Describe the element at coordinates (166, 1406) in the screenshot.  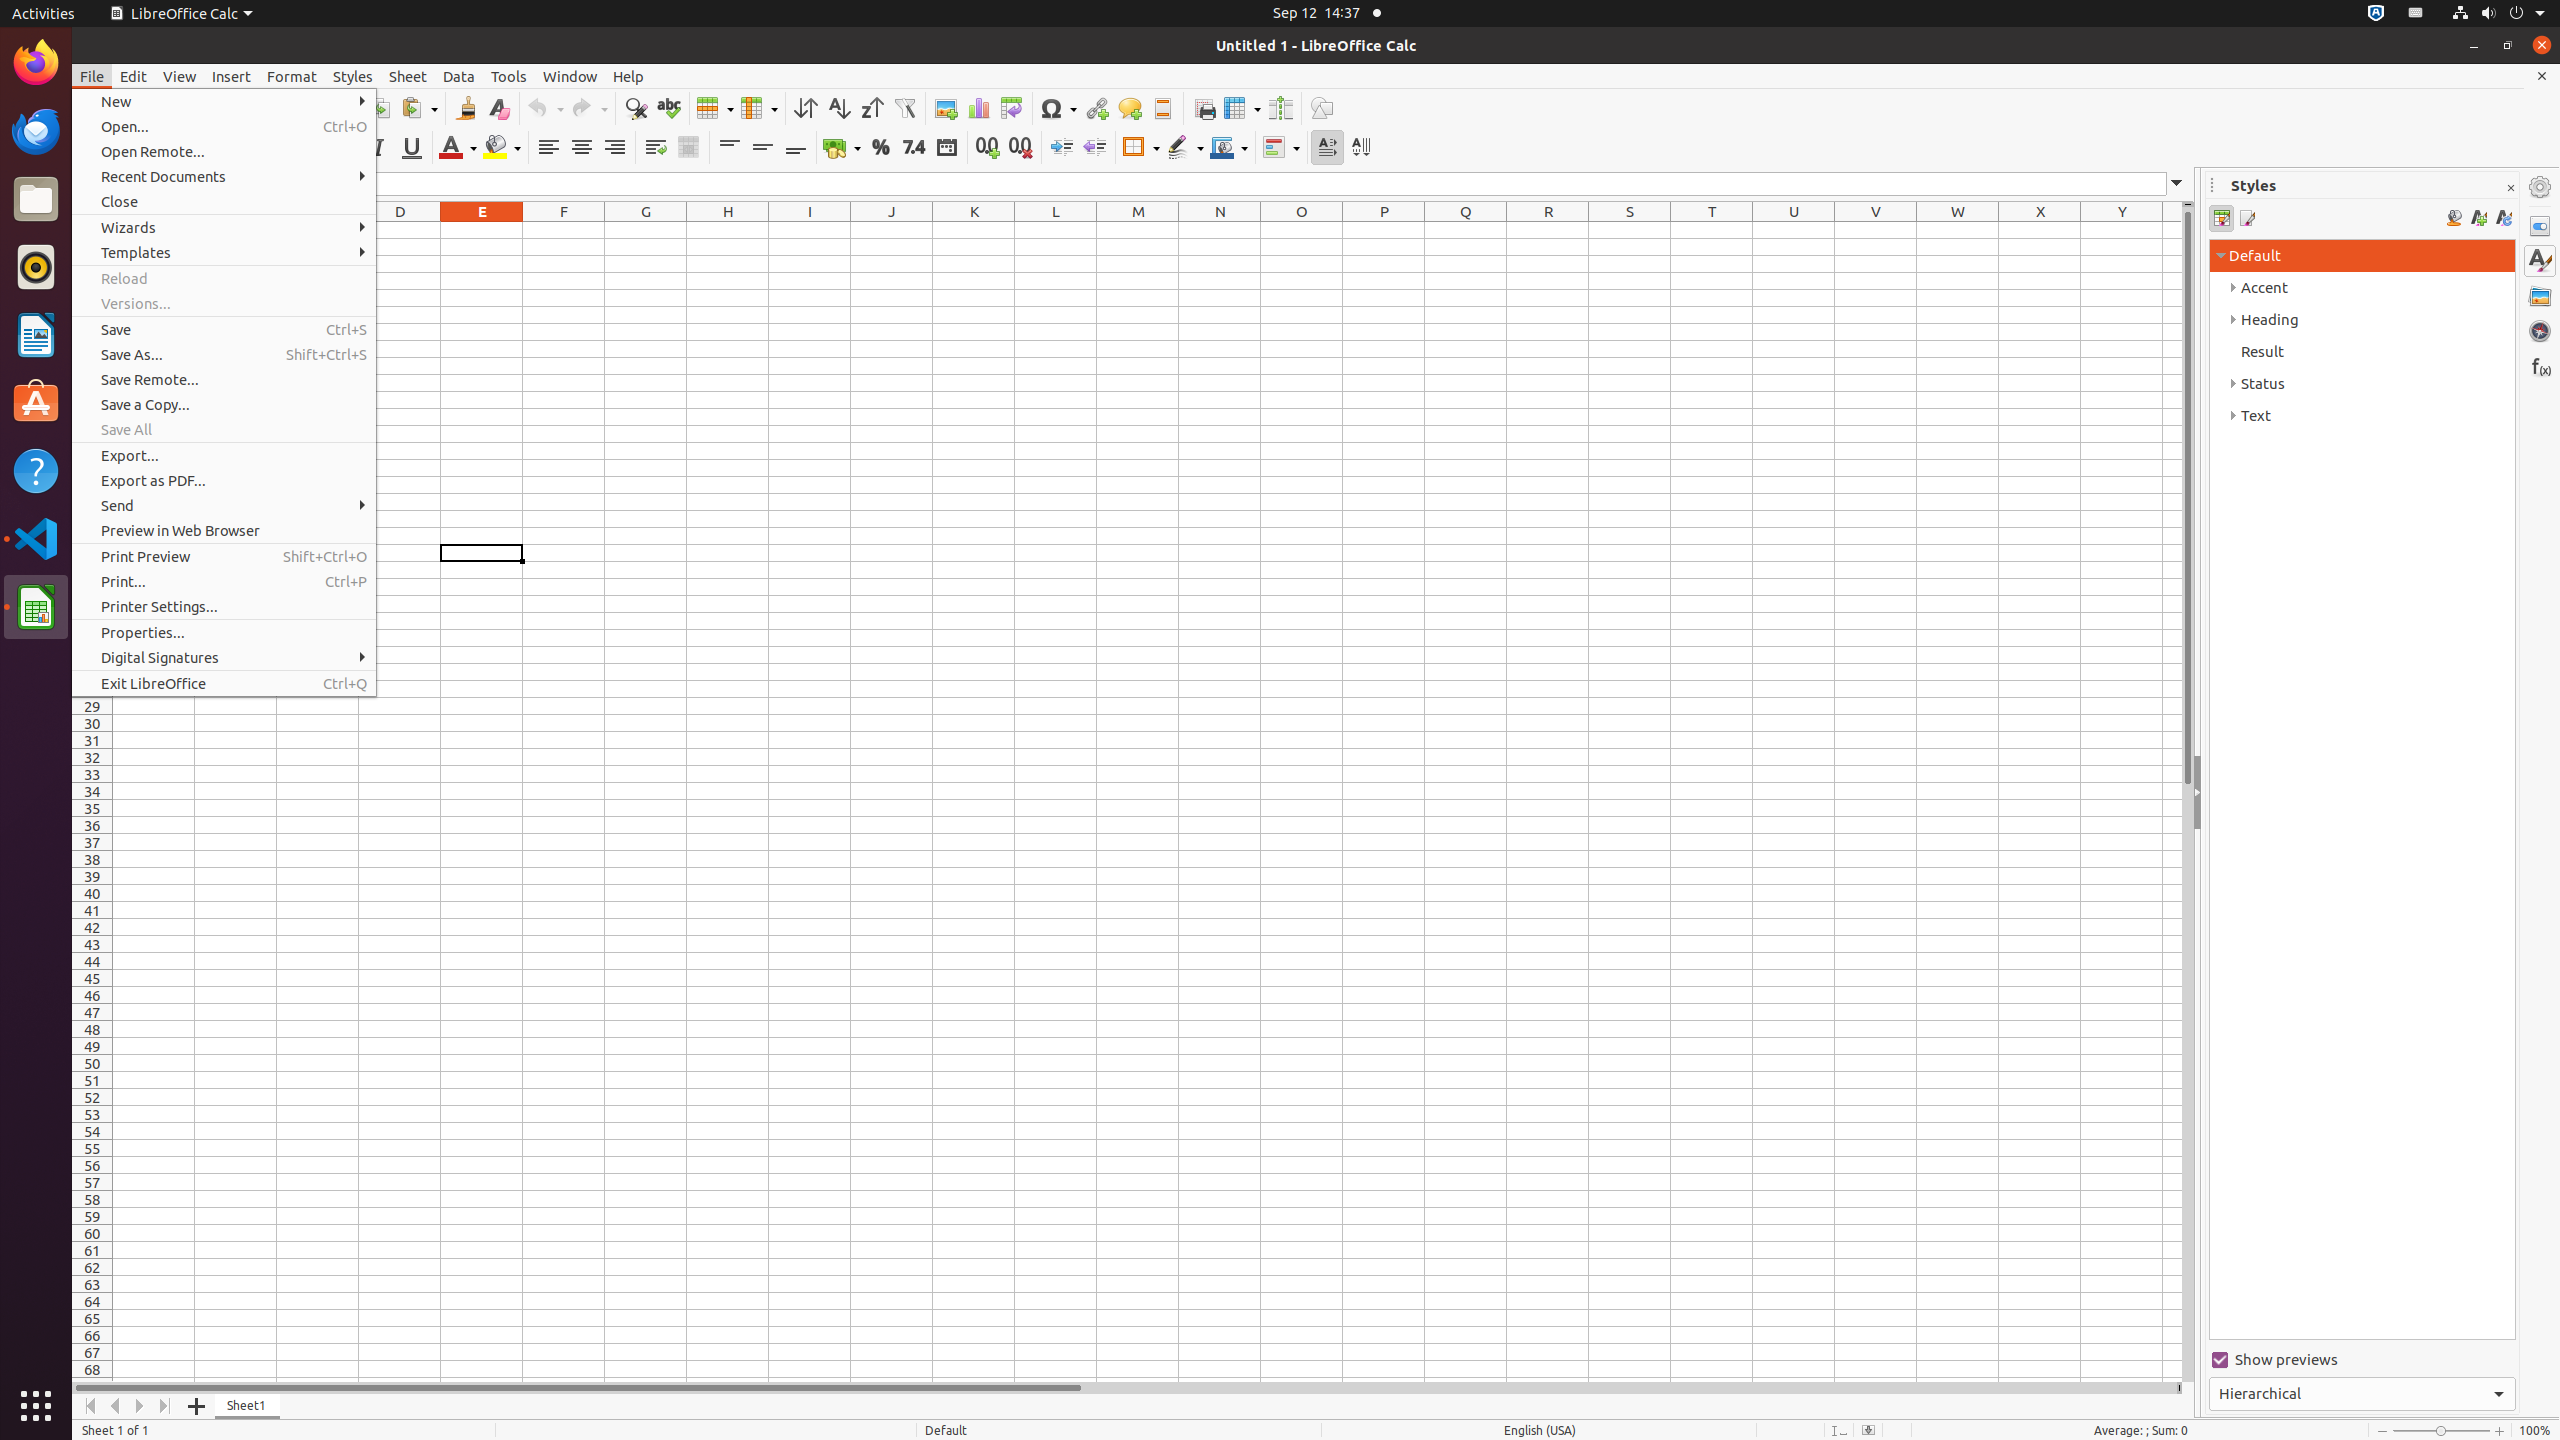
I see `Move To End` at that location.